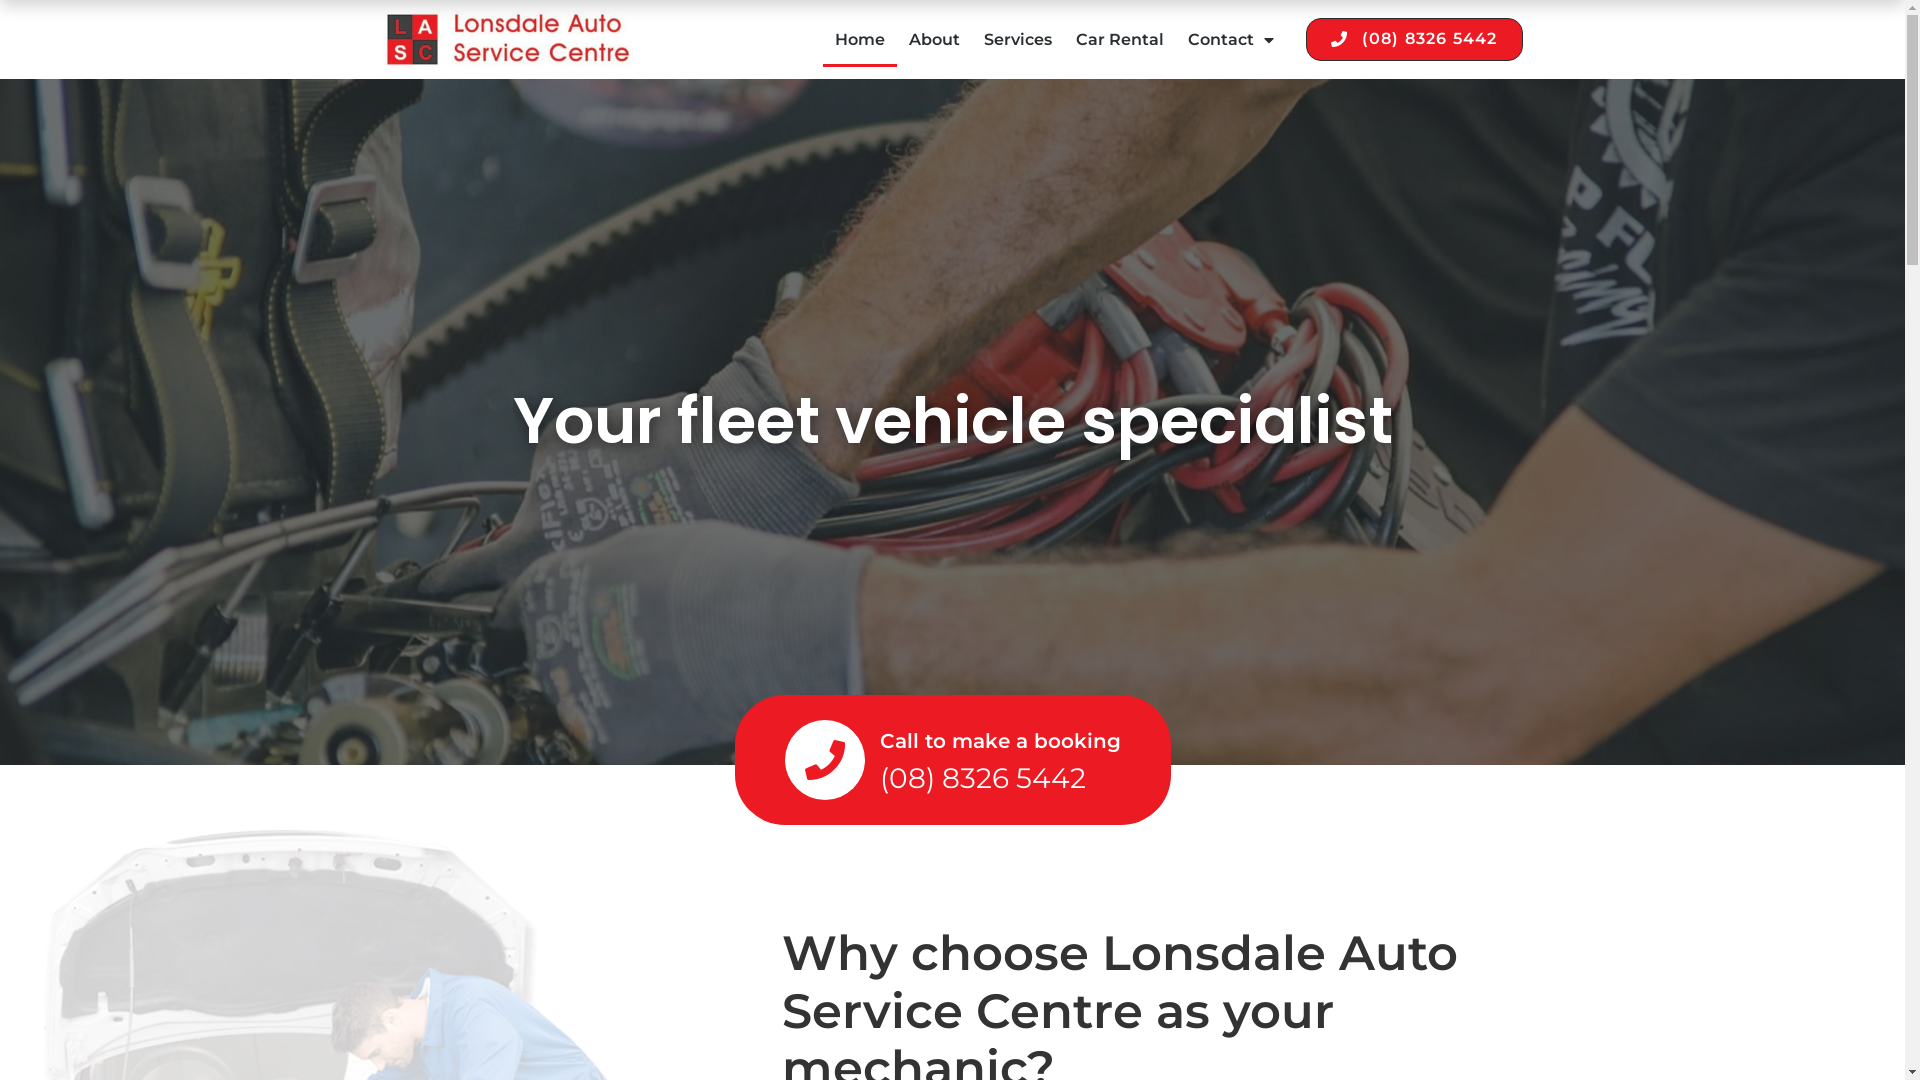 This screenshot has width=1920, height=1080. Describe the element at coordinates (1018, 40) in the screenshot. I see `Services` at that location.